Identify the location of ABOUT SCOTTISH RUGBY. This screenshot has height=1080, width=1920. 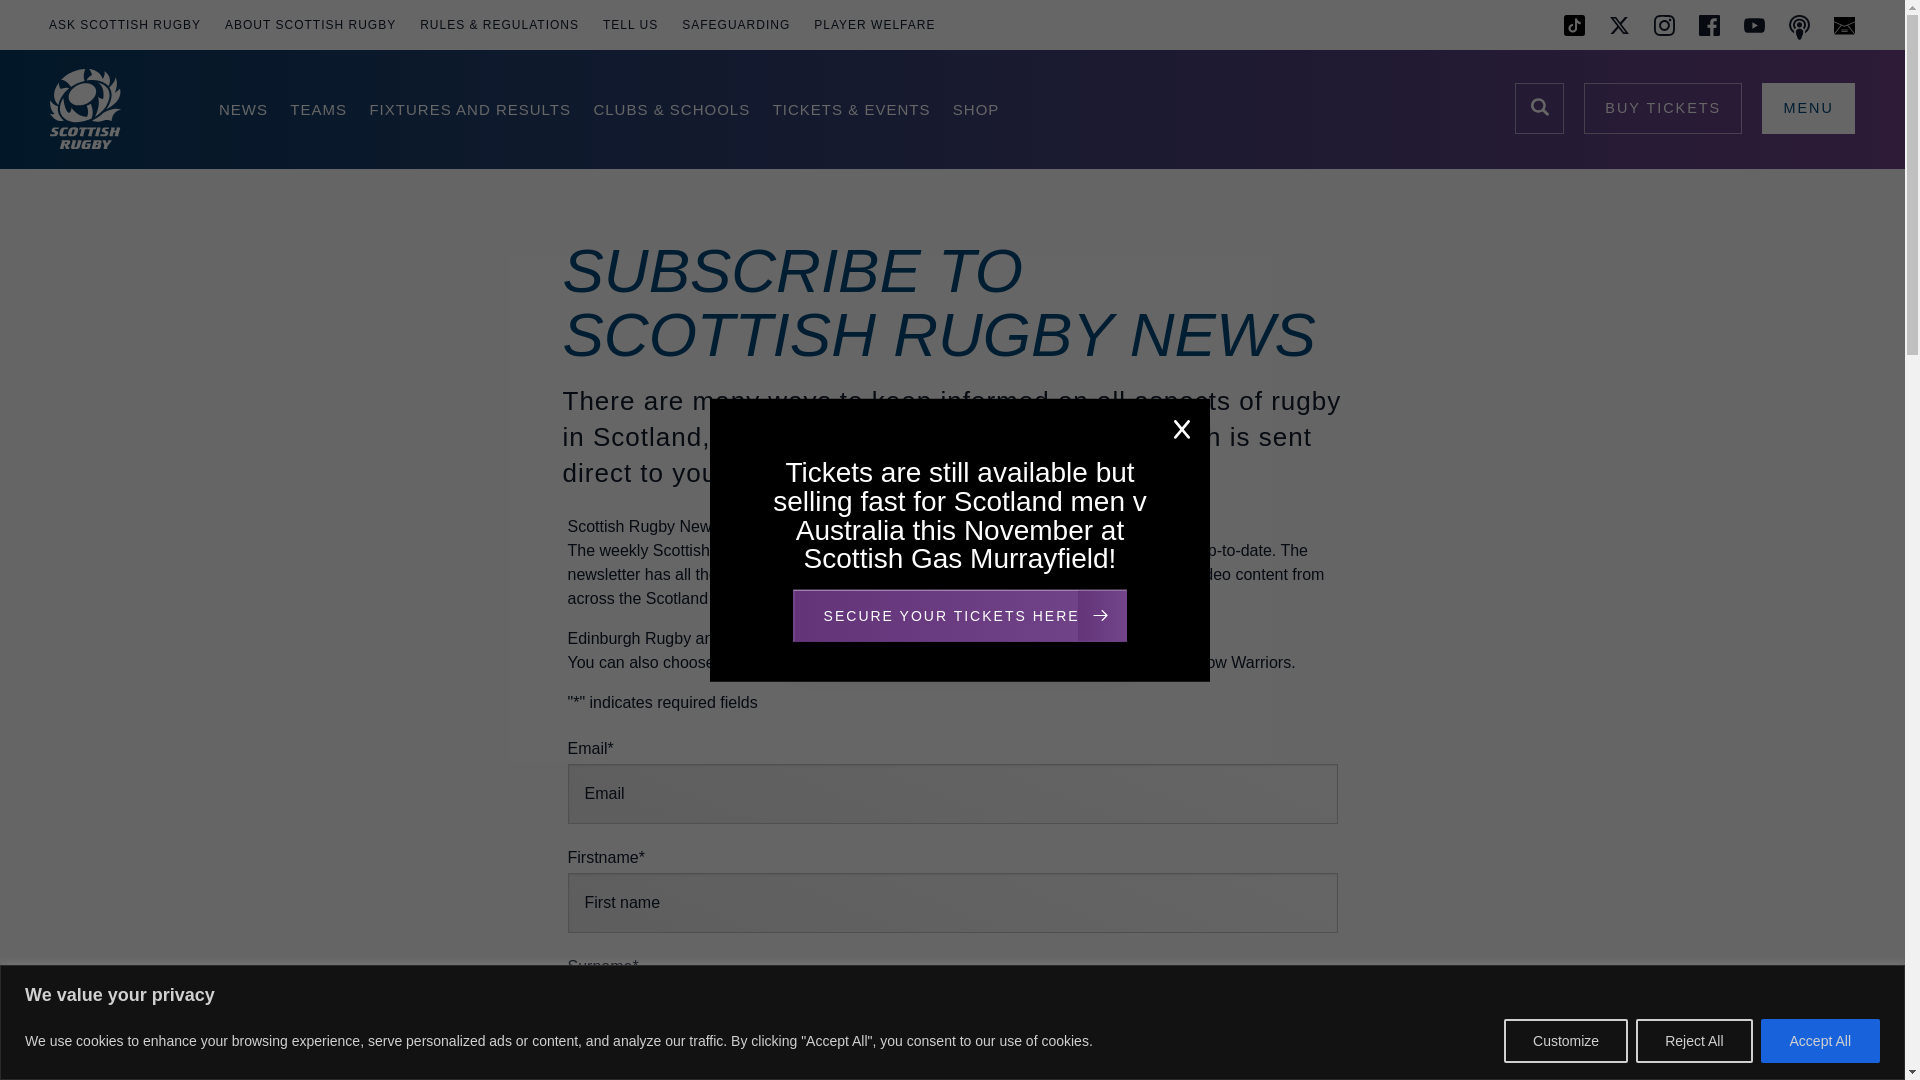
(310, 24).